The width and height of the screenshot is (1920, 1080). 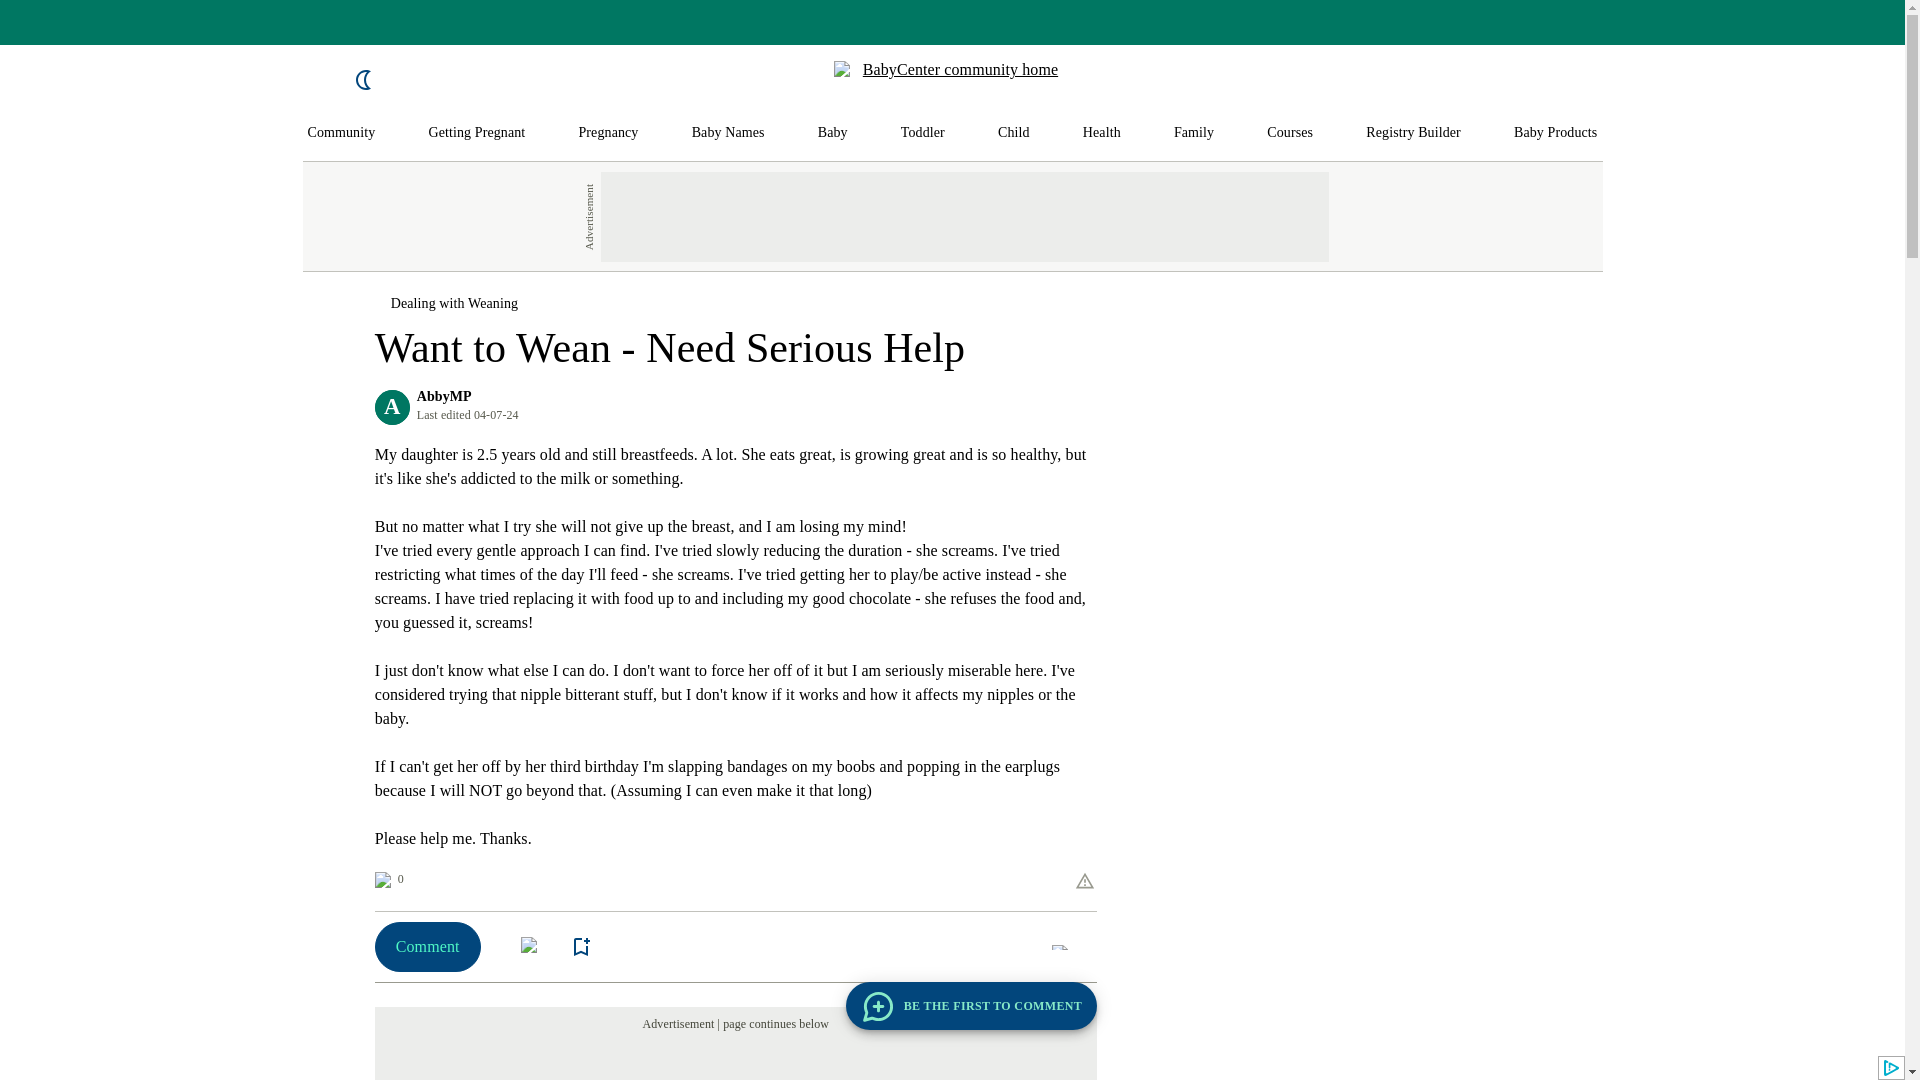 What do you see at coordinates (1102, 133) in the screenshot?
I see `Health` at bounding box center [1102, 133].